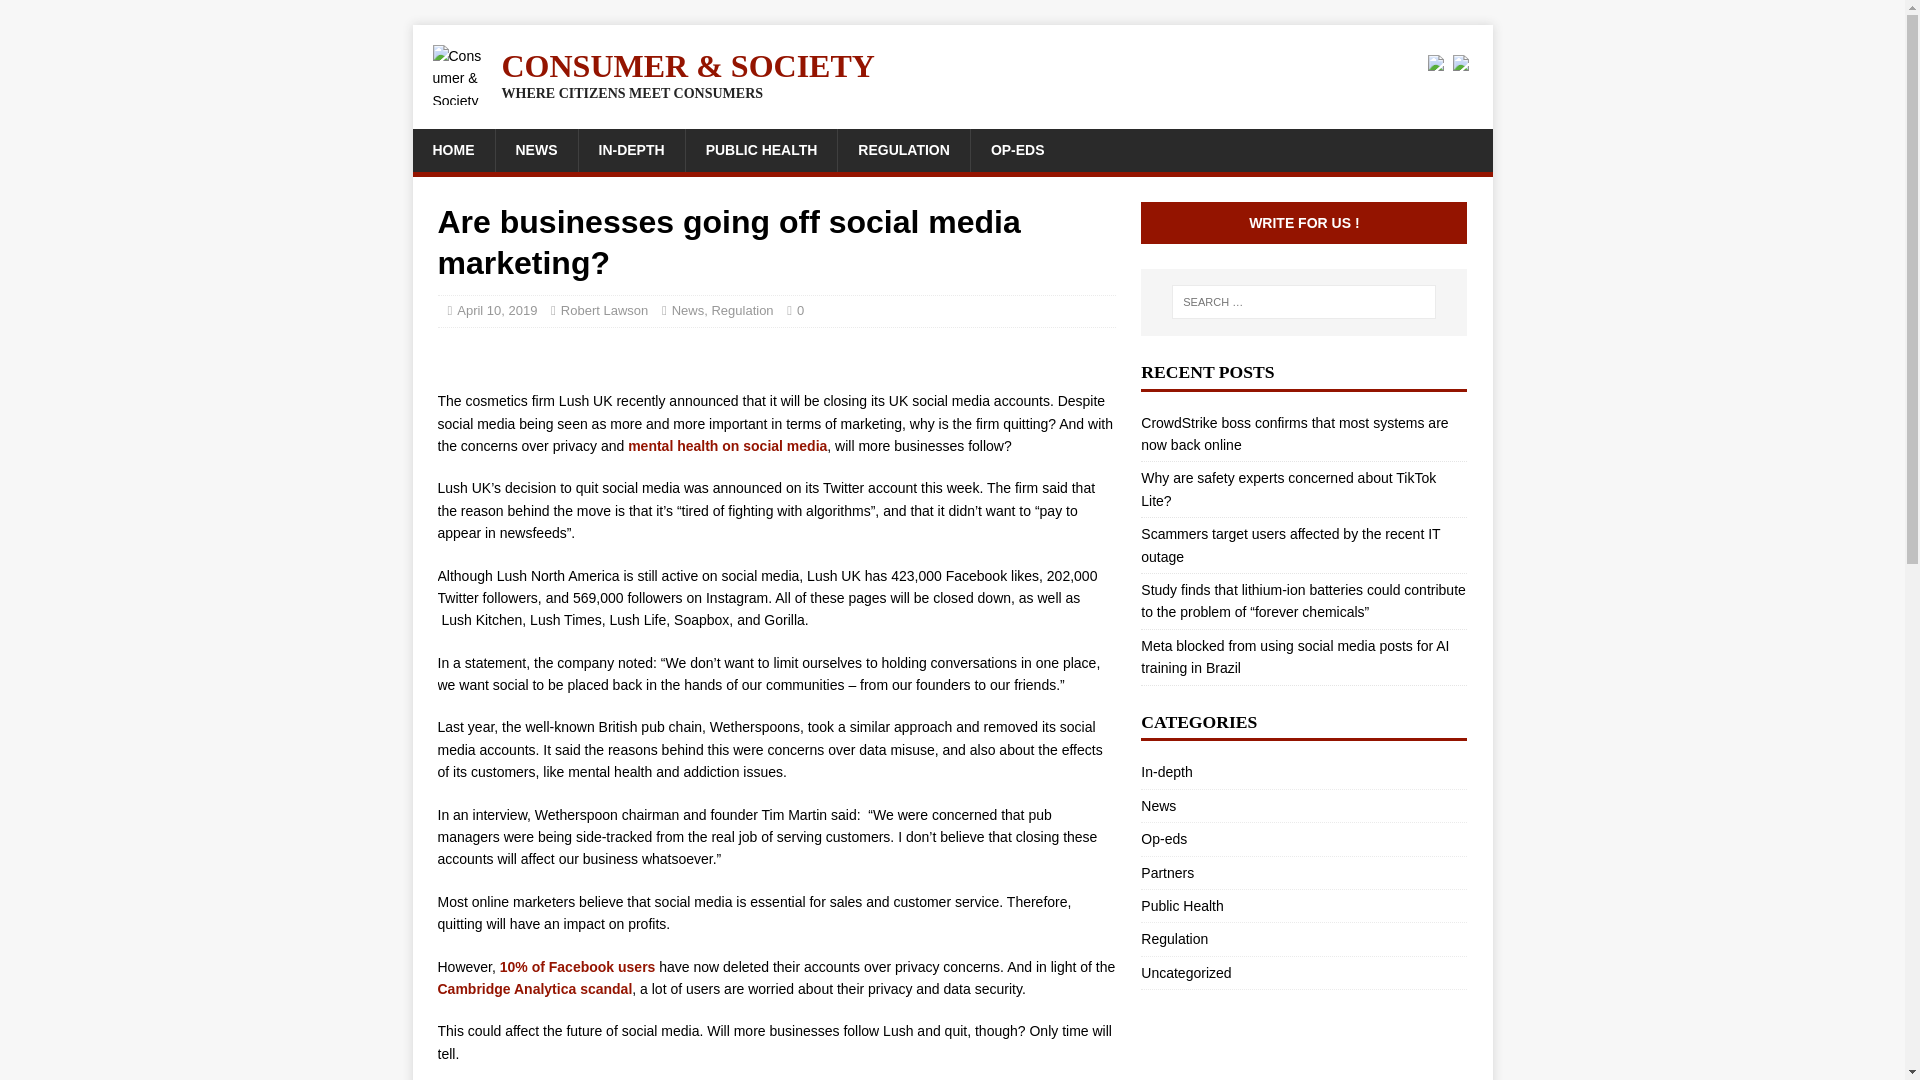 The height and width of the screenshot is (1080, 1920). I want to click on Op-eds, so click(1303, 838).